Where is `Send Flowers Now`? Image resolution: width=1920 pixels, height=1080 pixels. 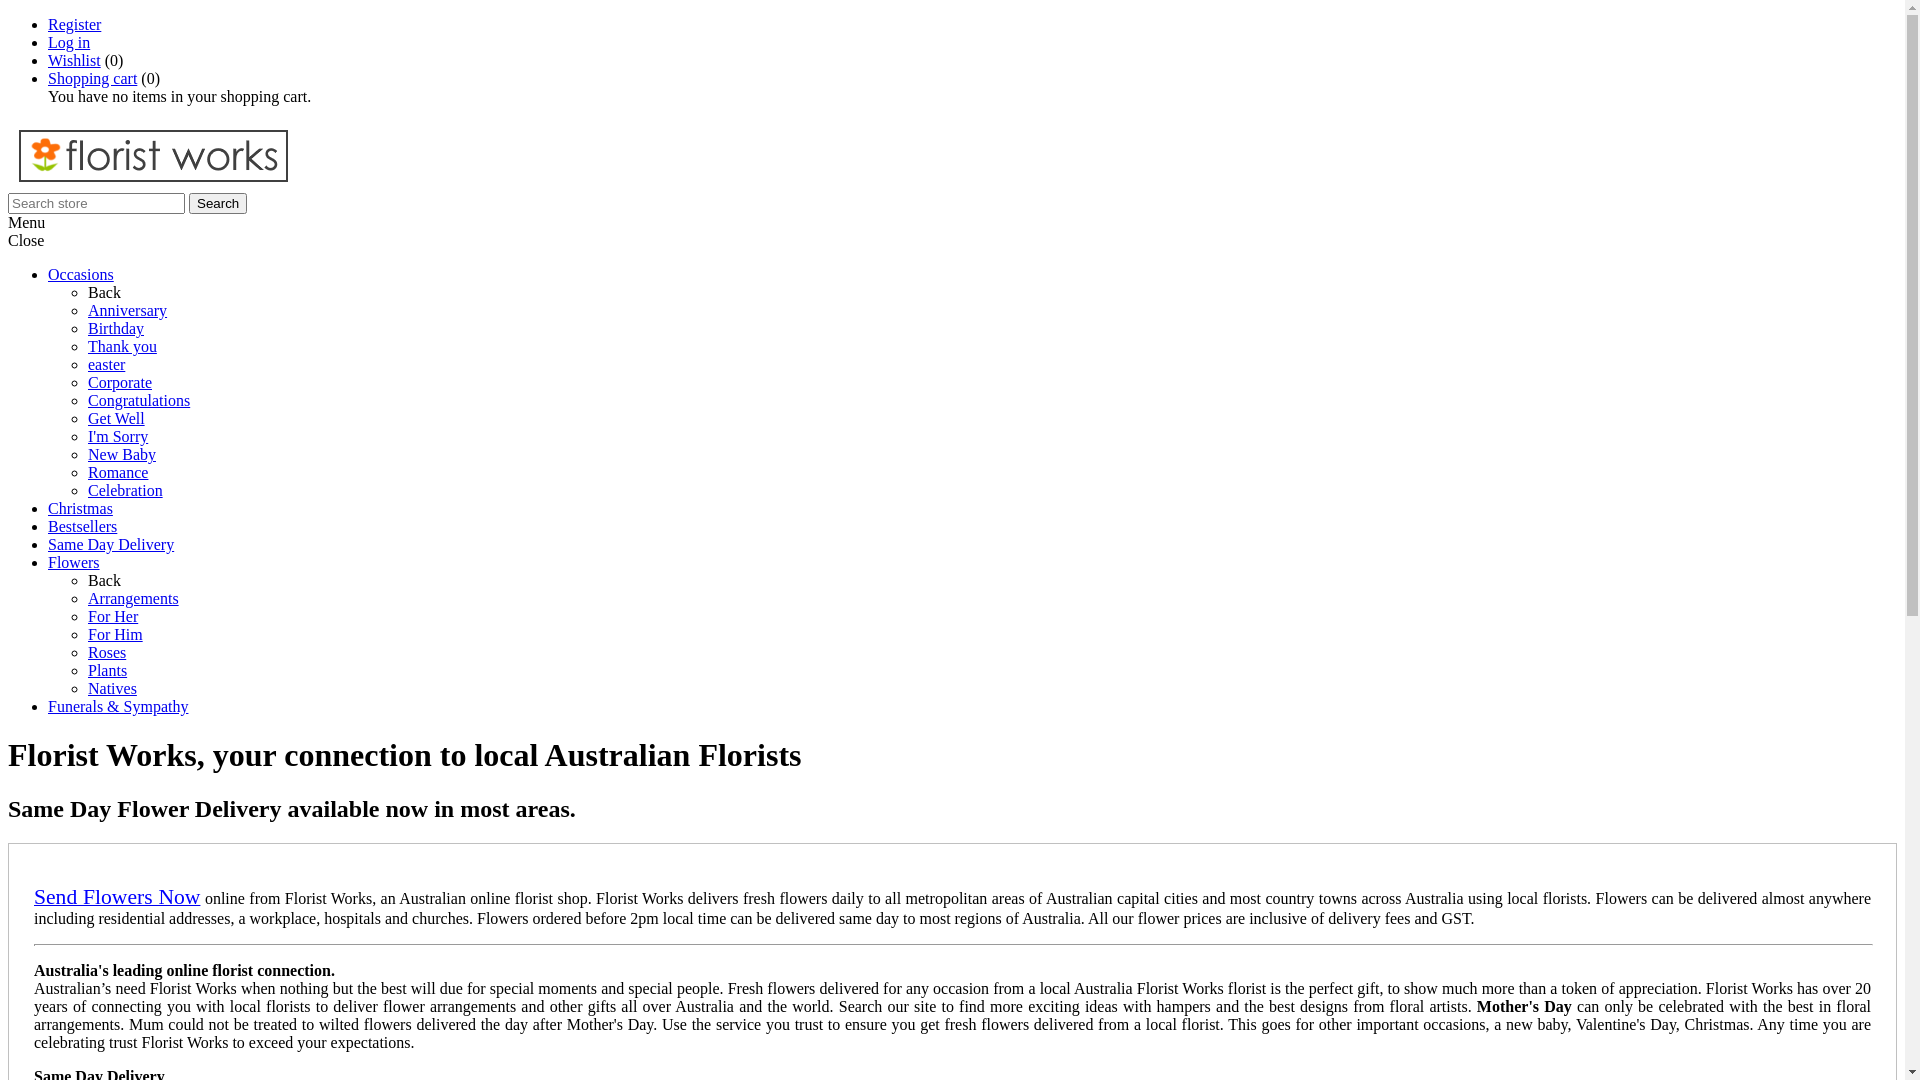 Send Flowers Now is located at coordinates (117, 898).